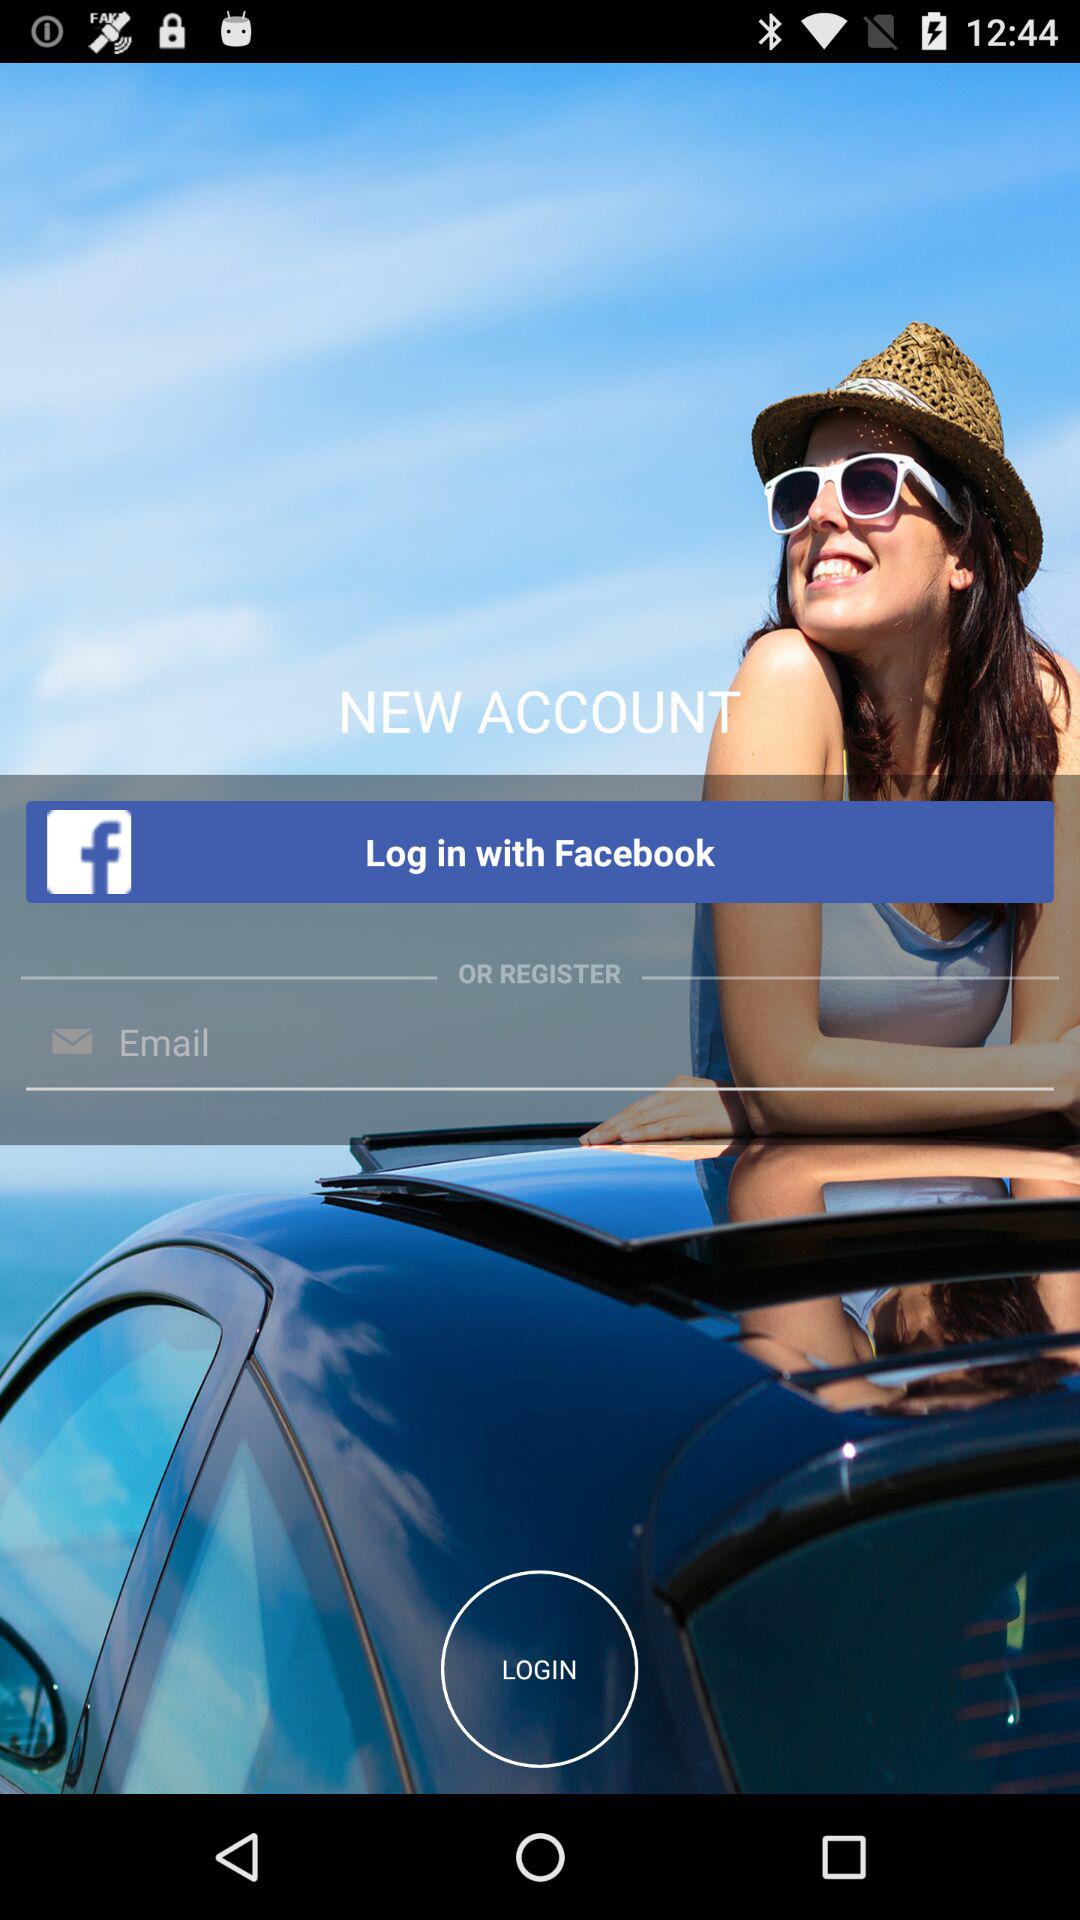 The width and height of the screenshot is (1080, 1920). I want to click on open the icon above or register icon, so click(540, 852).